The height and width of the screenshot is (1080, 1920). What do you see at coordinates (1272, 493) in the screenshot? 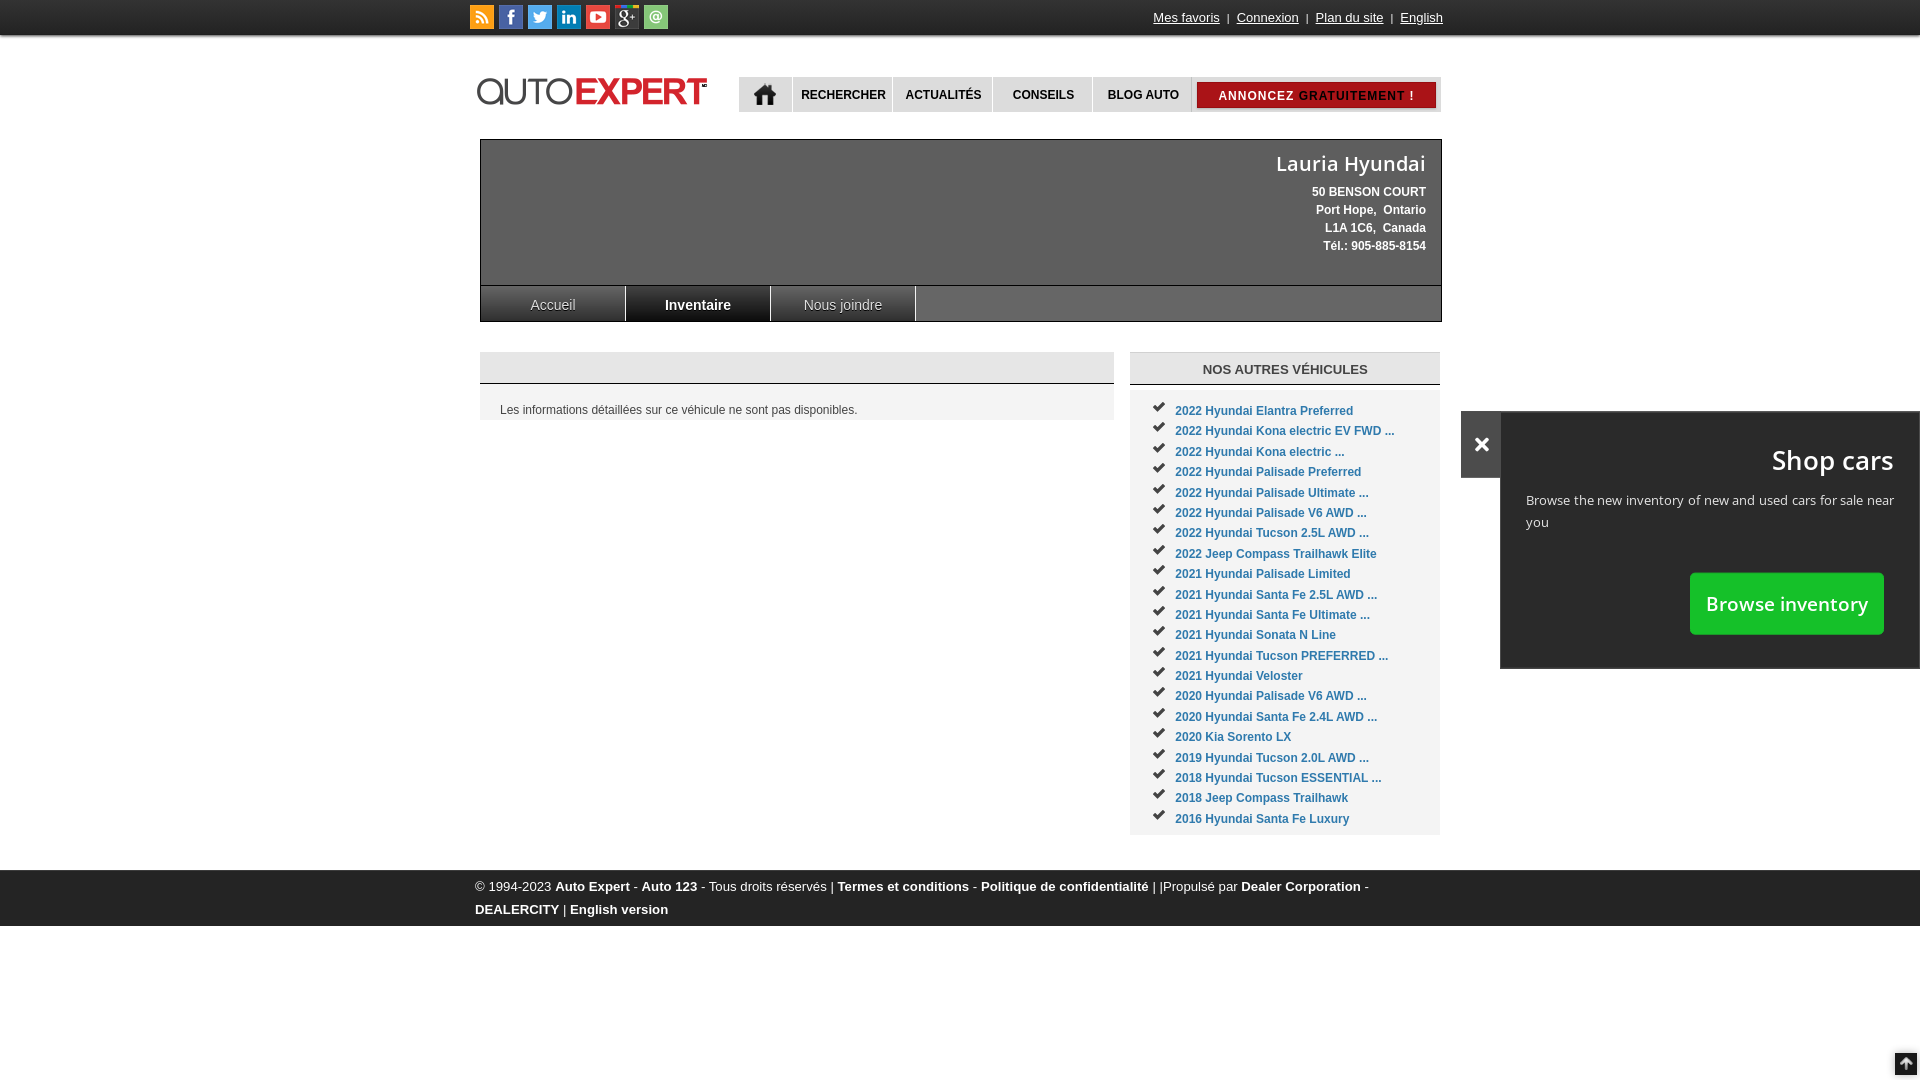
I see `2022 Hyundai Palisade Ultimate ...` at bounding box center [1272, 493].